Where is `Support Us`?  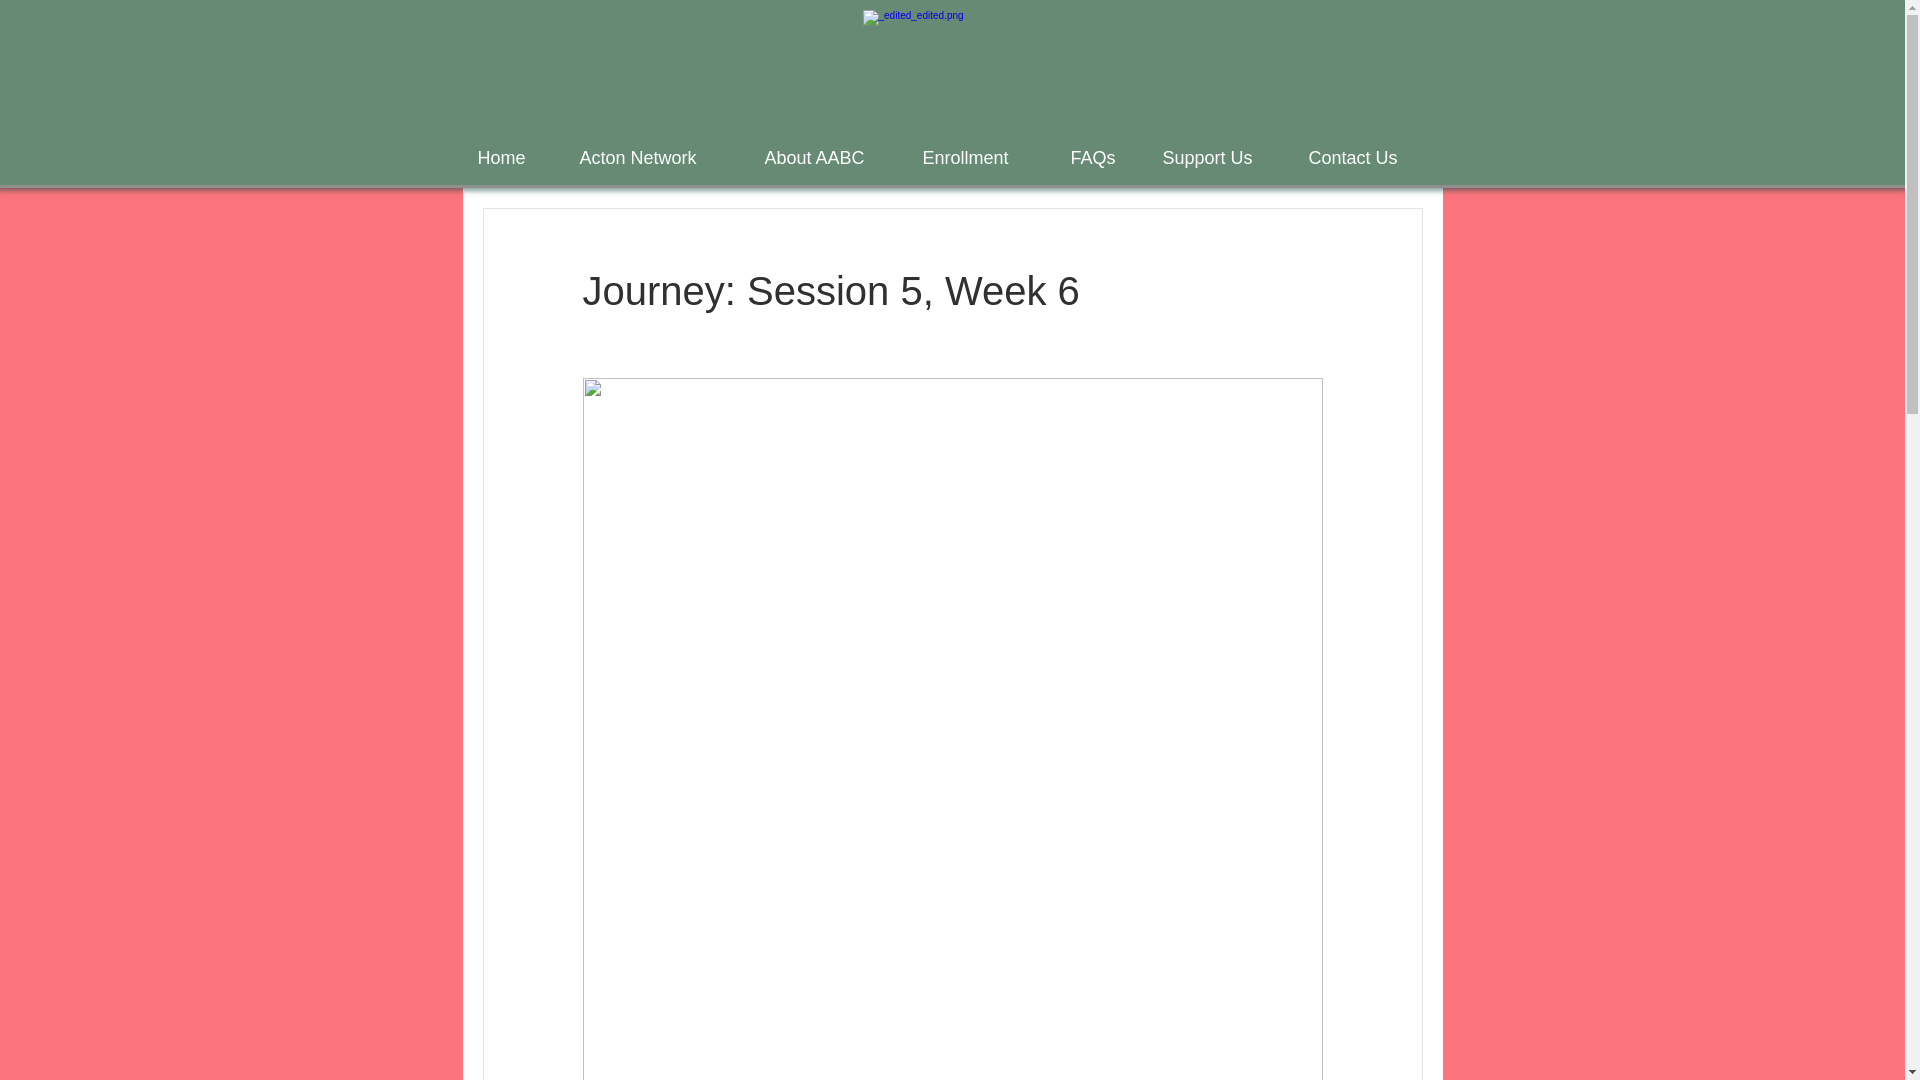 Support Us is located at coordinates (1221, 157).